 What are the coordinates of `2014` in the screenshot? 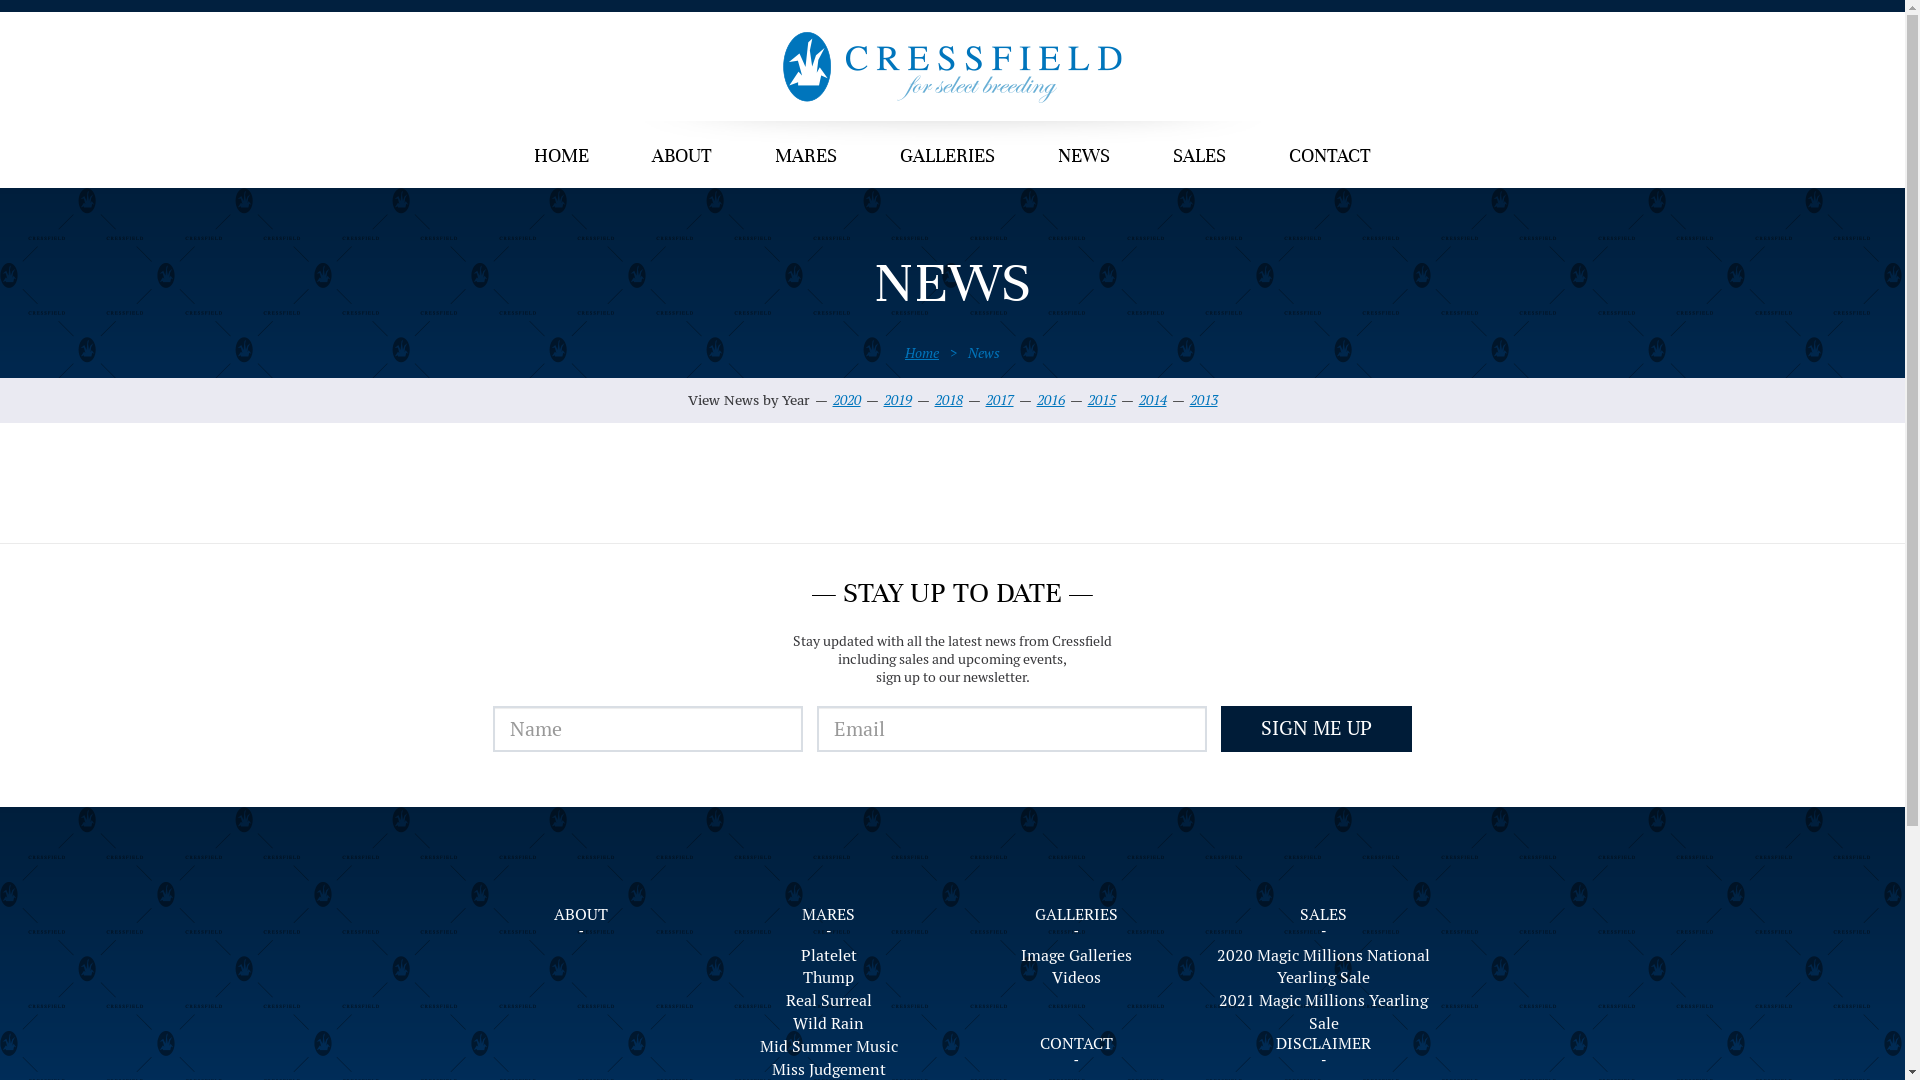 It's located at (1152, 400).